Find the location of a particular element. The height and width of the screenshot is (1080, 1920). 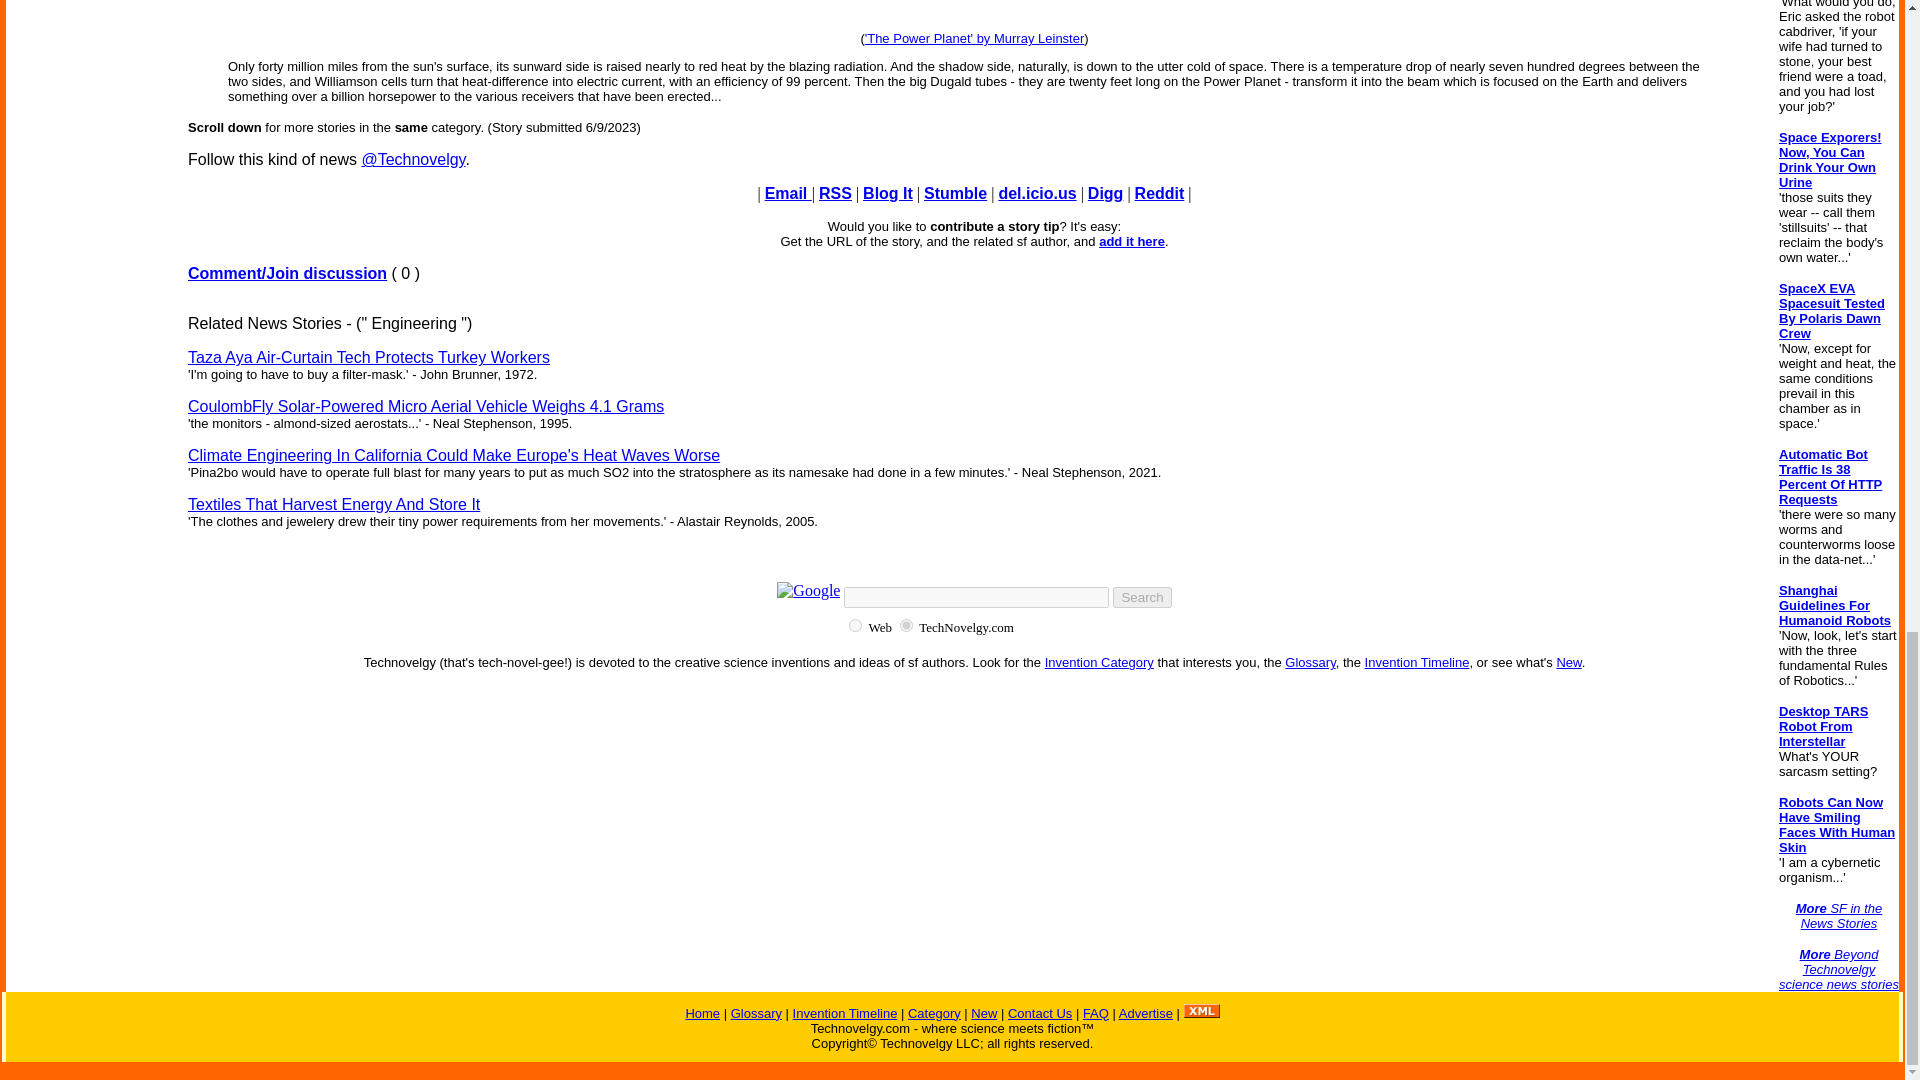

'The Power Planet' by Murray Leinster is located at coordinates (974, 38).